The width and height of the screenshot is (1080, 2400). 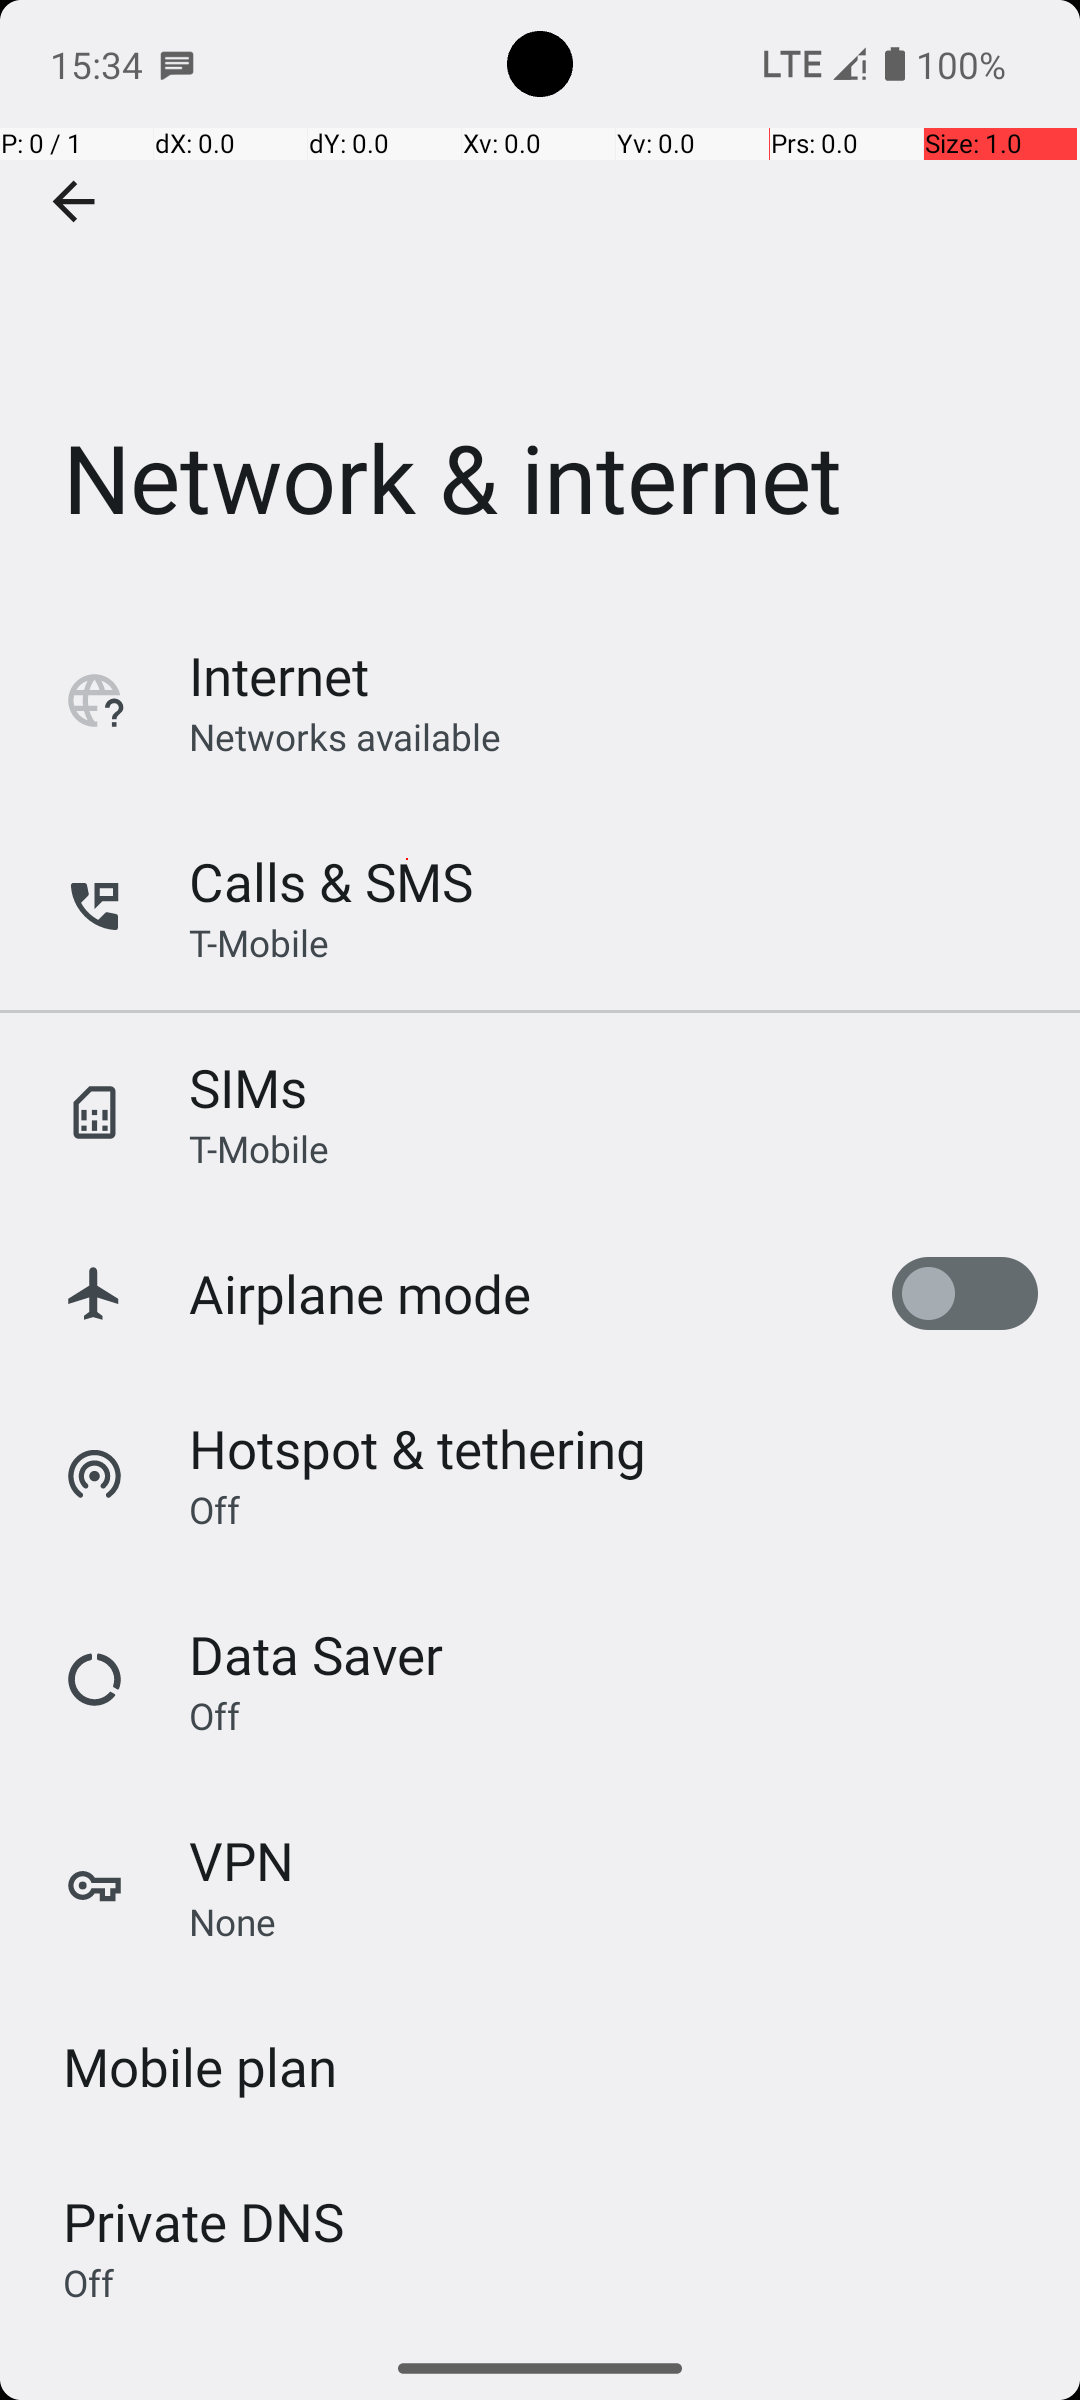 What do you see at coordinates (204, 2222) in the screenshot?
I see `Private DNS` at bounding box center [204, 2222].